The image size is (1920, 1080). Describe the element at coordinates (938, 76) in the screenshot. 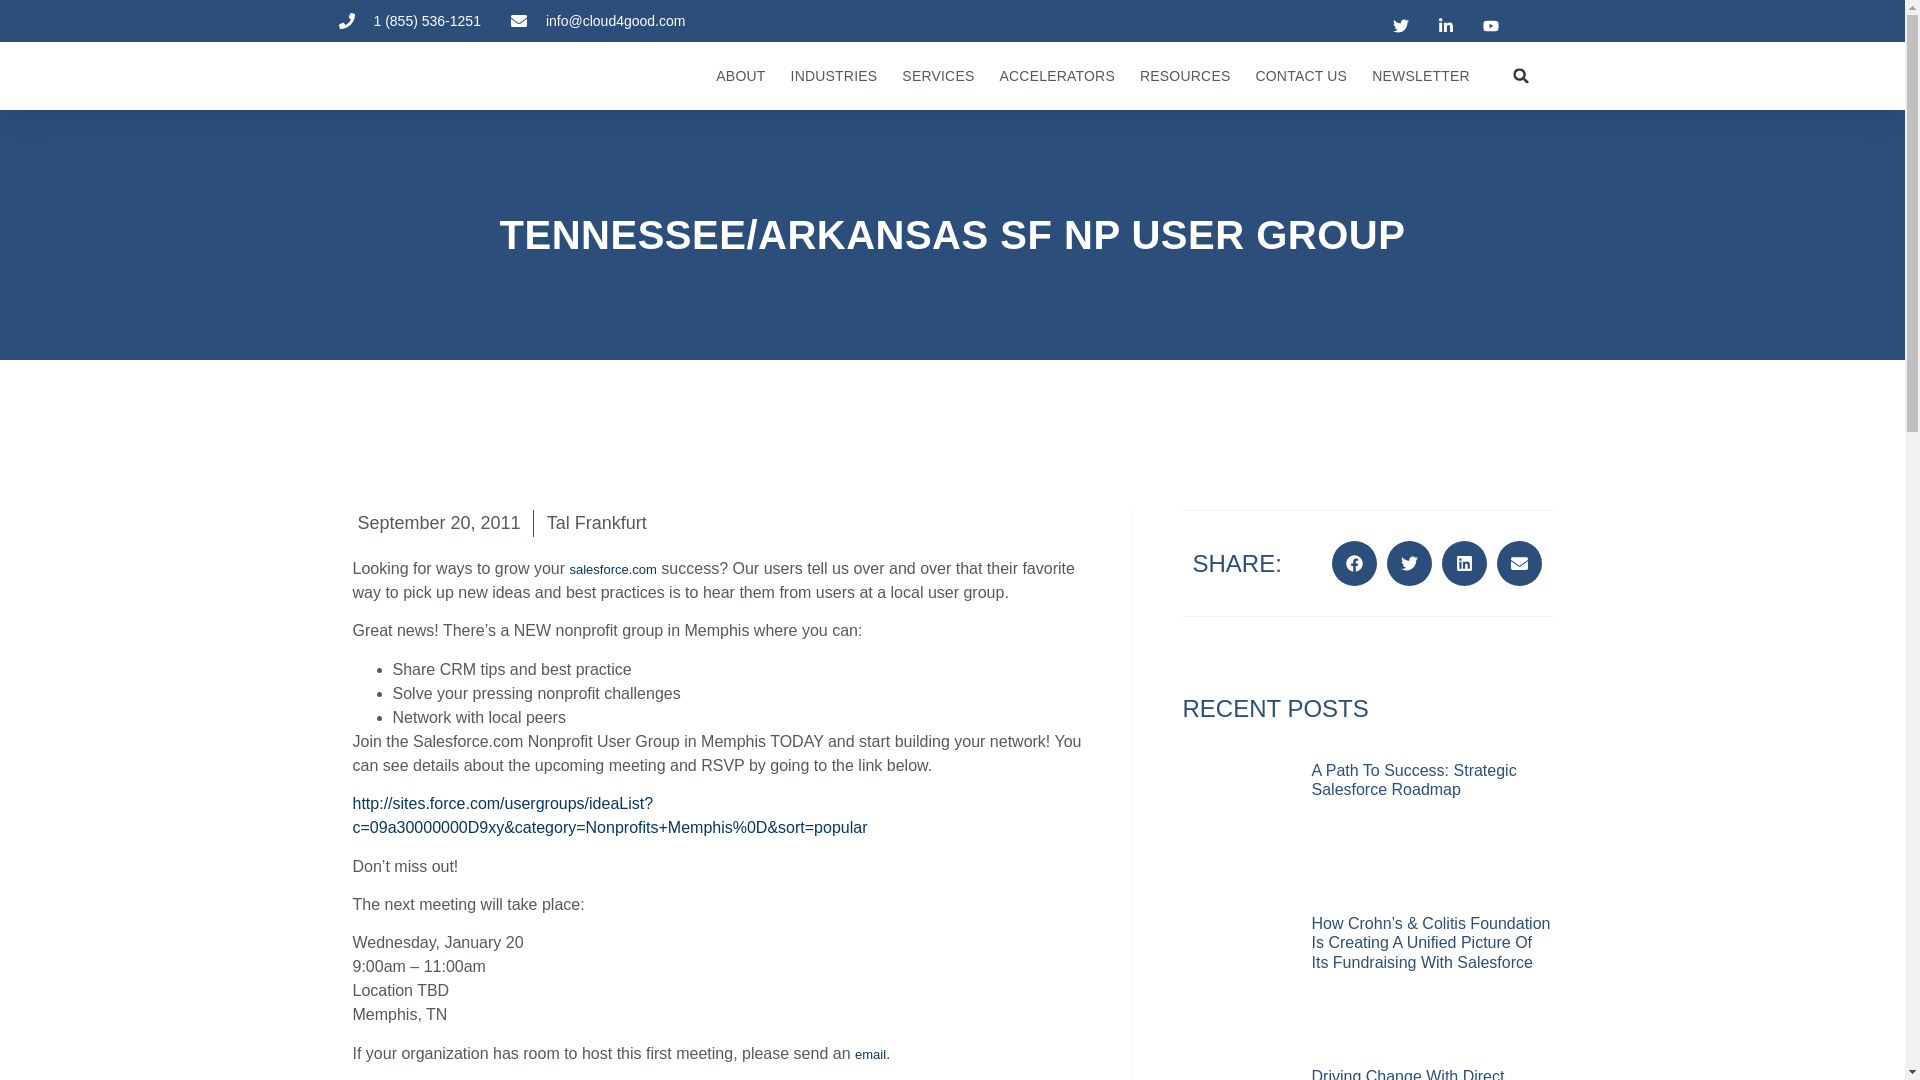

I see `SERVICES` at that location.